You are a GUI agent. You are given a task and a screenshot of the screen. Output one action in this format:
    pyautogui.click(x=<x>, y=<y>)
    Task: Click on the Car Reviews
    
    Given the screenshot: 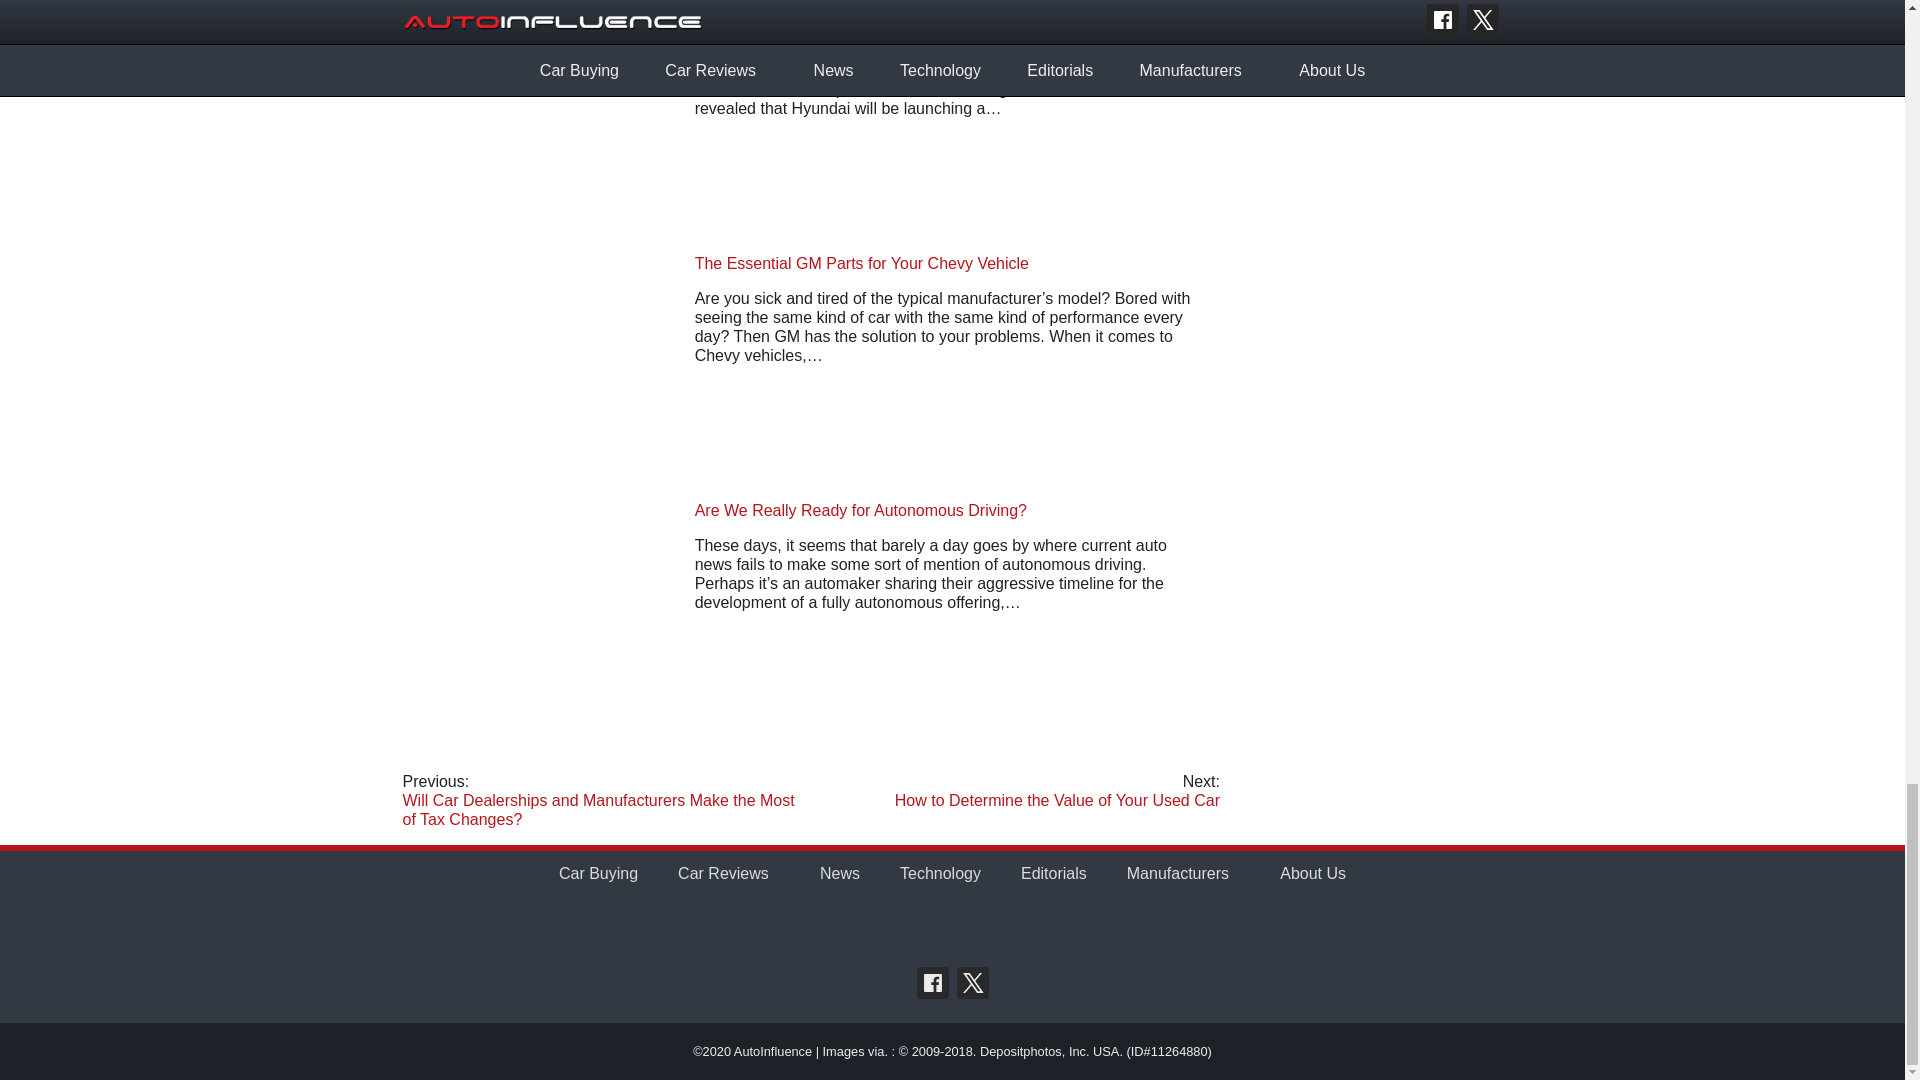 What is the action you would take?
    pyautogui.click(x=724, y=874)
    